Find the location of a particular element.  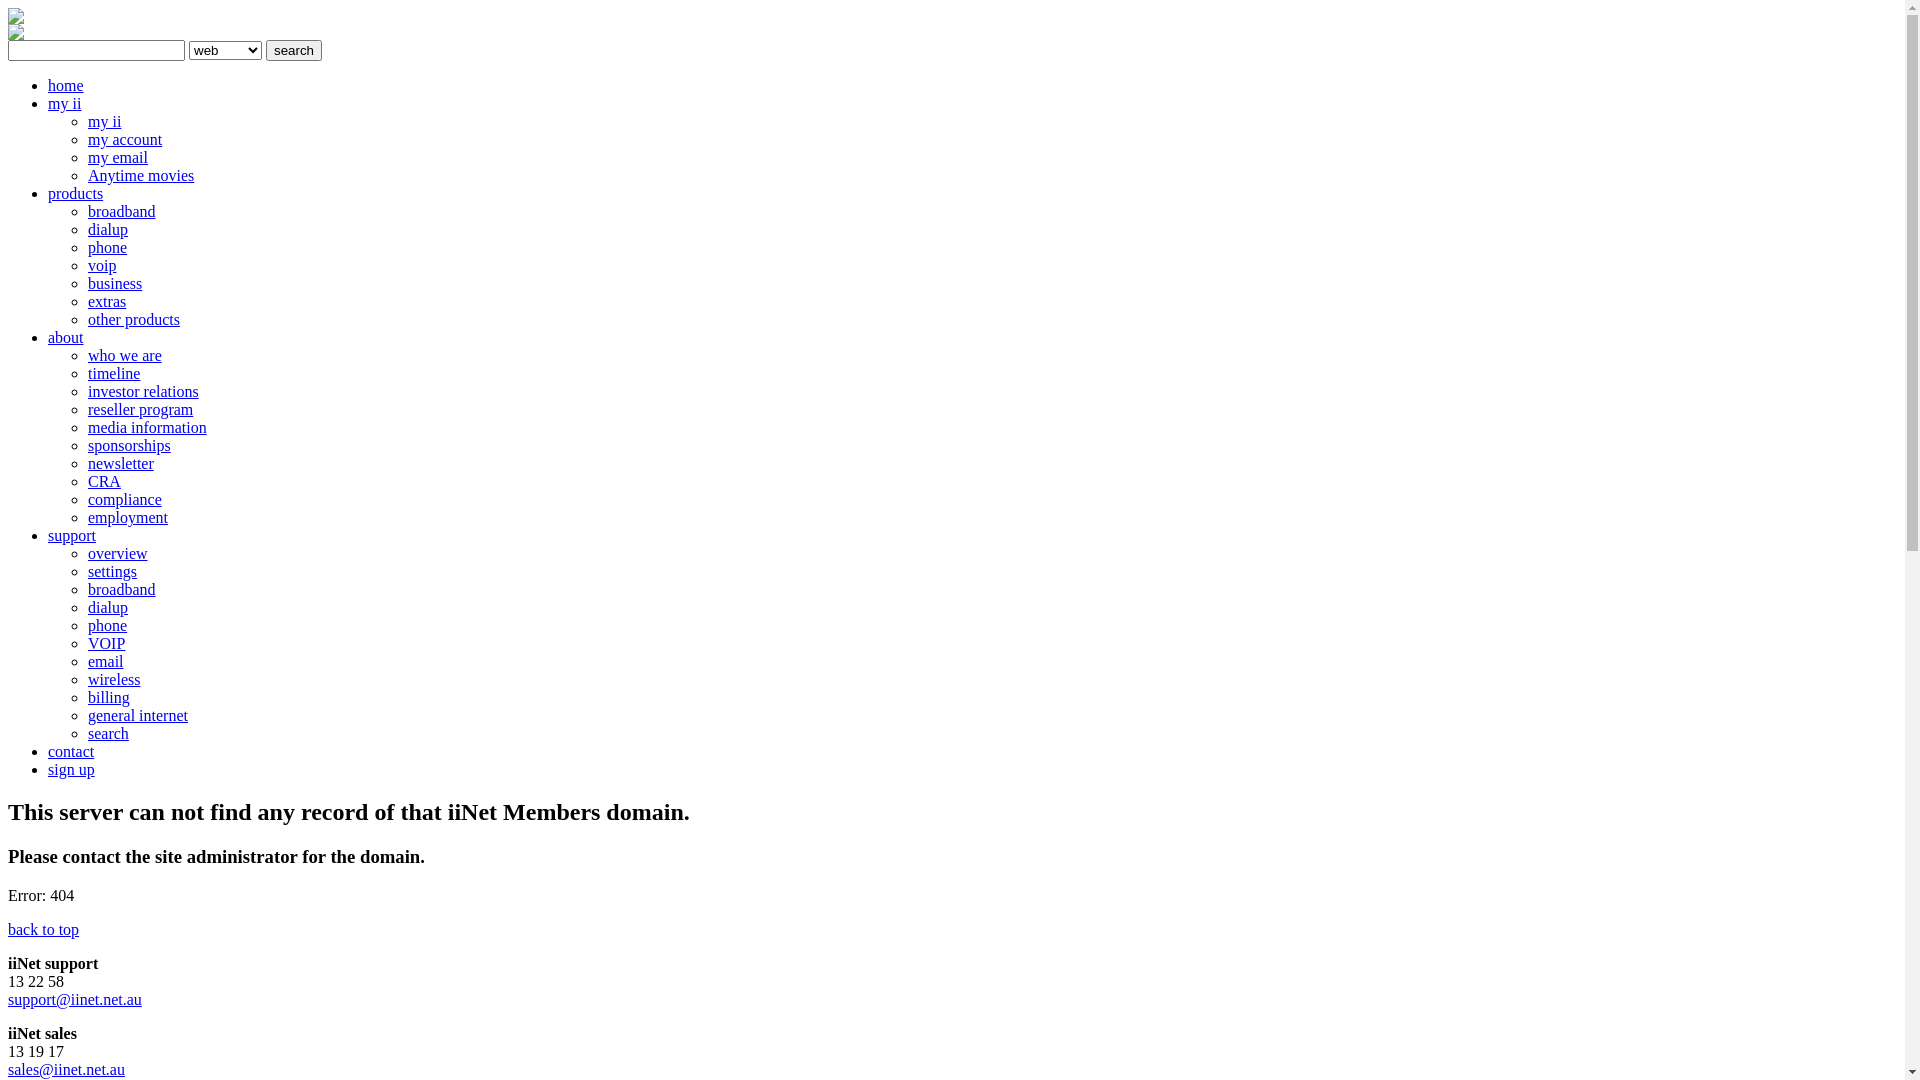

reseller program is located at coordinates (140, 410).